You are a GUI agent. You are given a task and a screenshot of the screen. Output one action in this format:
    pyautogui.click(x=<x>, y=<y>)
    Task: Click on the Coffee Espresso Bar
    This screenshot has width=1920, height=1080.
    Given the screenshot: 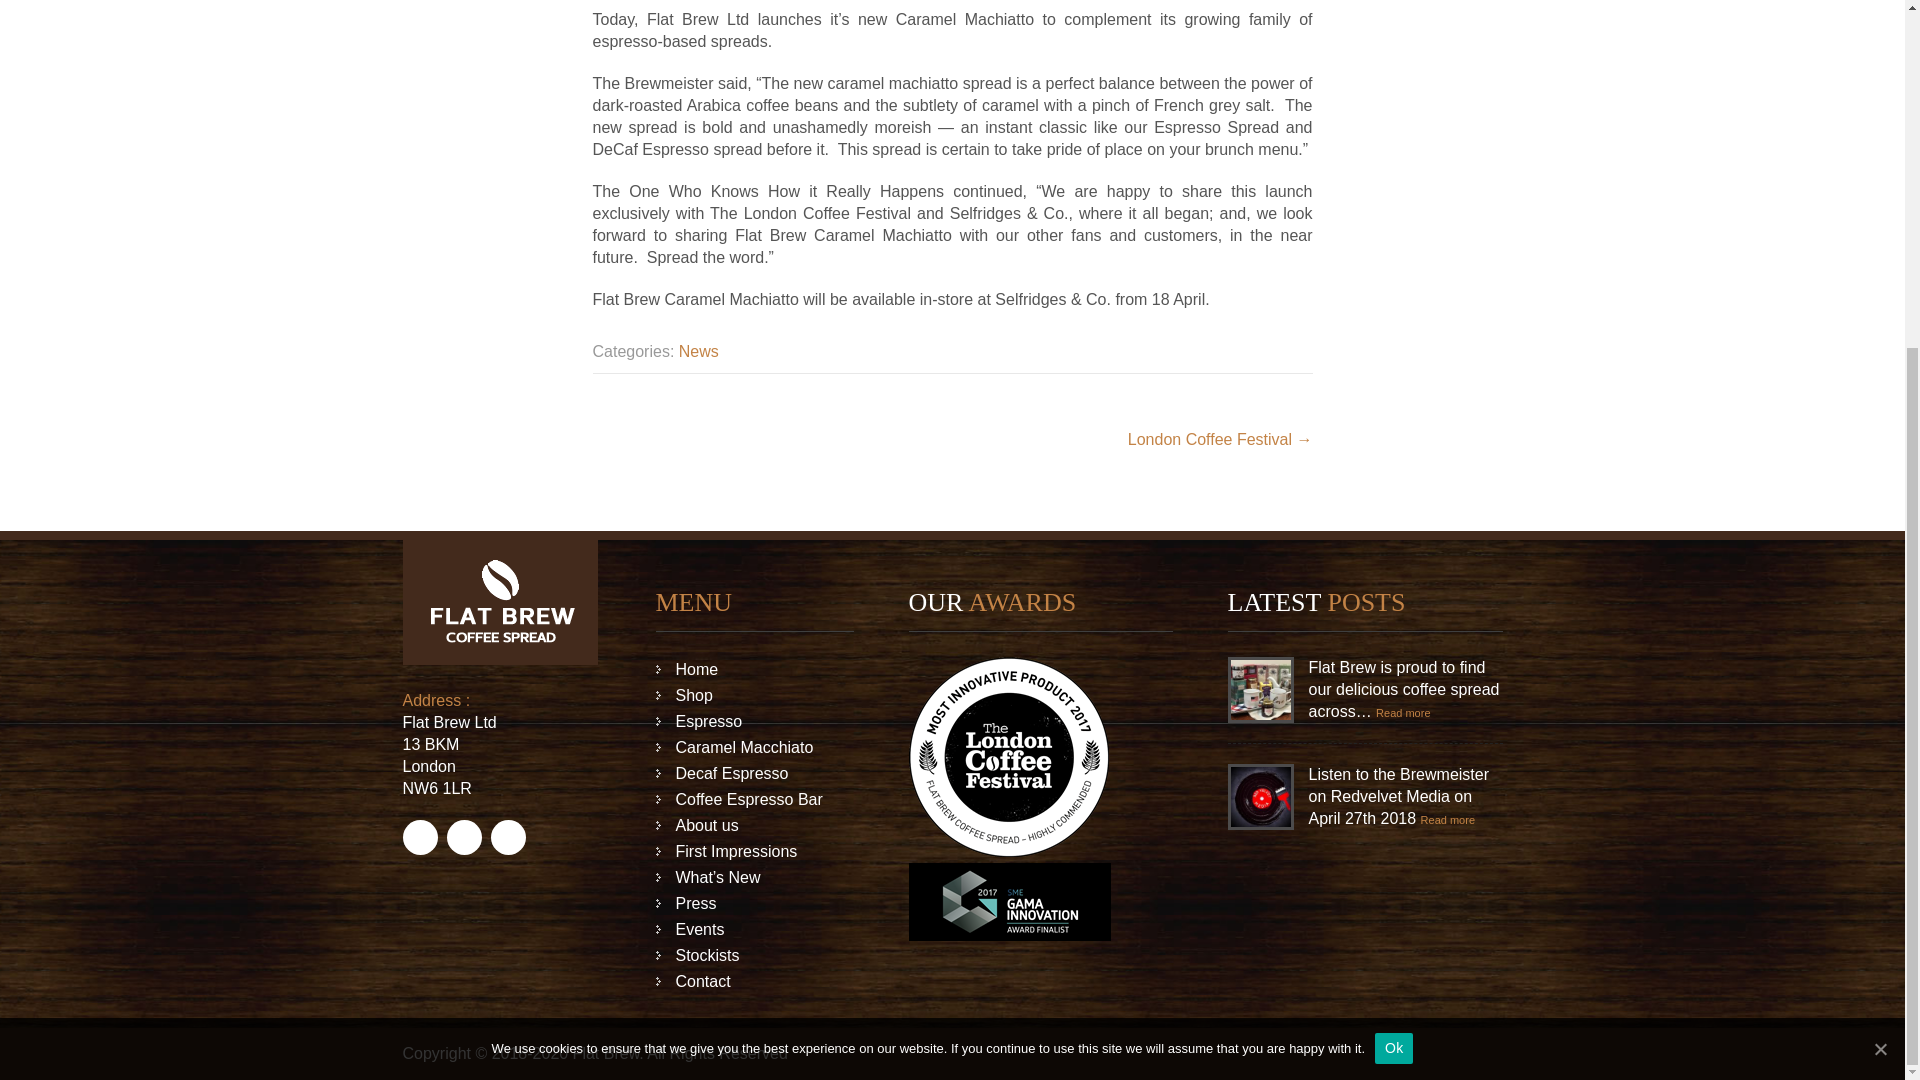 What is the action you would take?
    pyautogui.click(x=755, y=800)
    